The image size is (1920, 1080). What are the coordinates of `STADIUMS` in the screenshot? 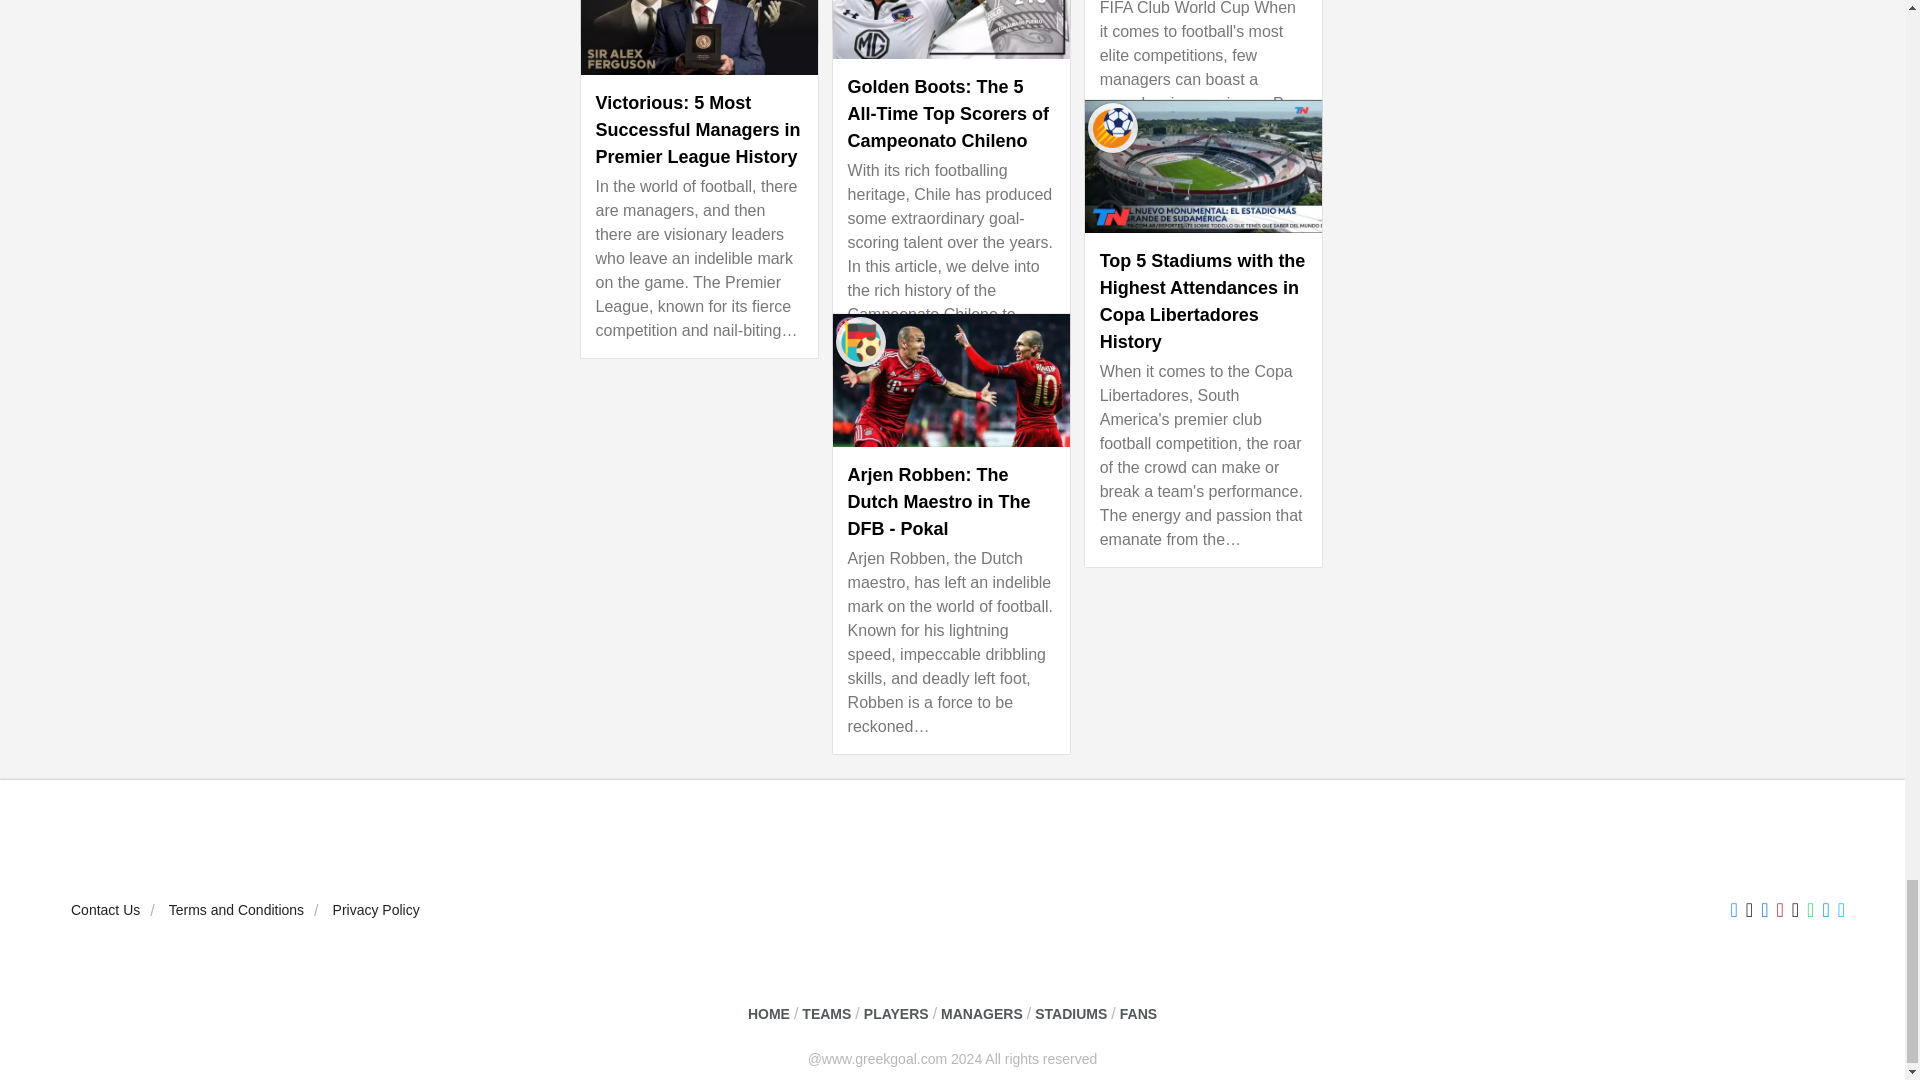 It's located at (1070, 1014).